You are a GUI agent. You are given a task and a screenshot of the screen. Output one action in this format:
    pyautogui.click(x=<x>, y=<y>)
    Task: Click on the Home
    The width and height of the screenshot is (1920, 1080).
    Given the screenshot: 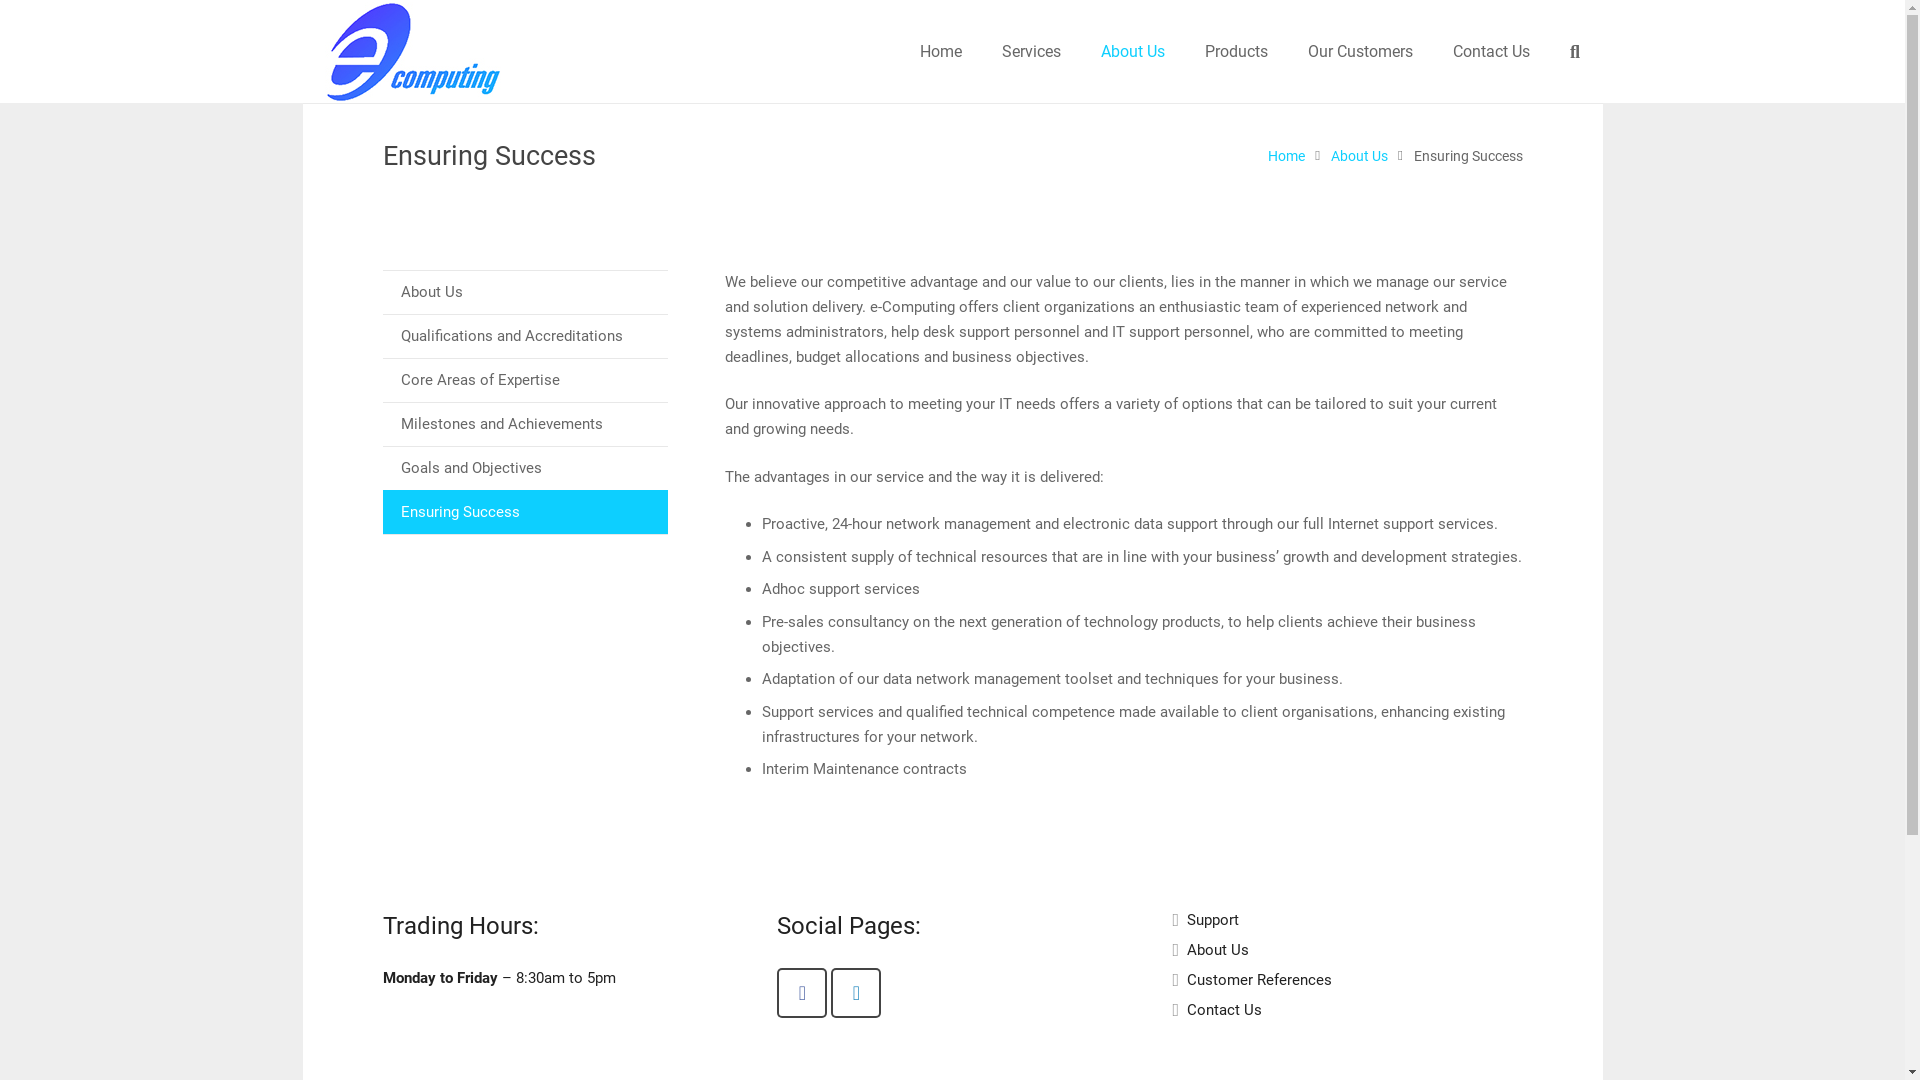 What is the action you would take?
    pyautogui.click(x=941, y=52)
    